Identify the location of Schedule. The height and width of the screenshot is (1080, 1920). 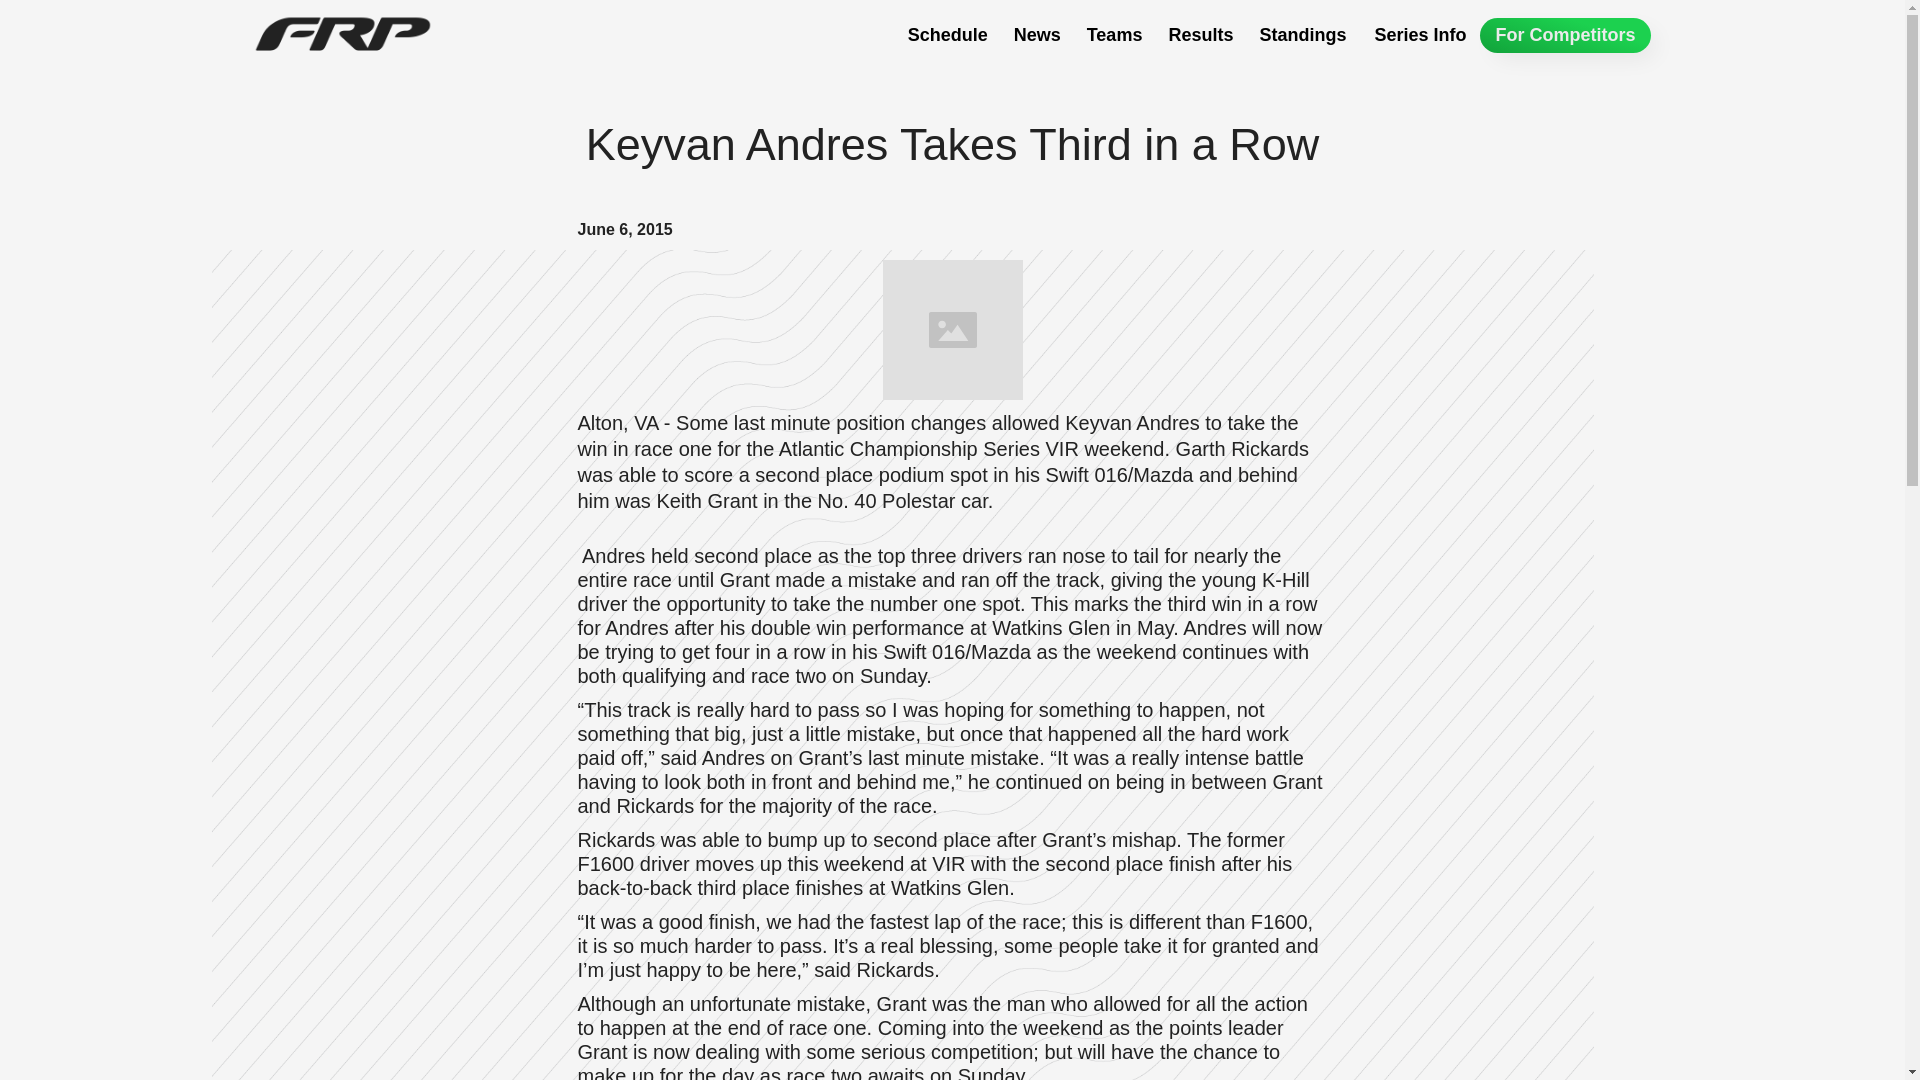
(948, 35).